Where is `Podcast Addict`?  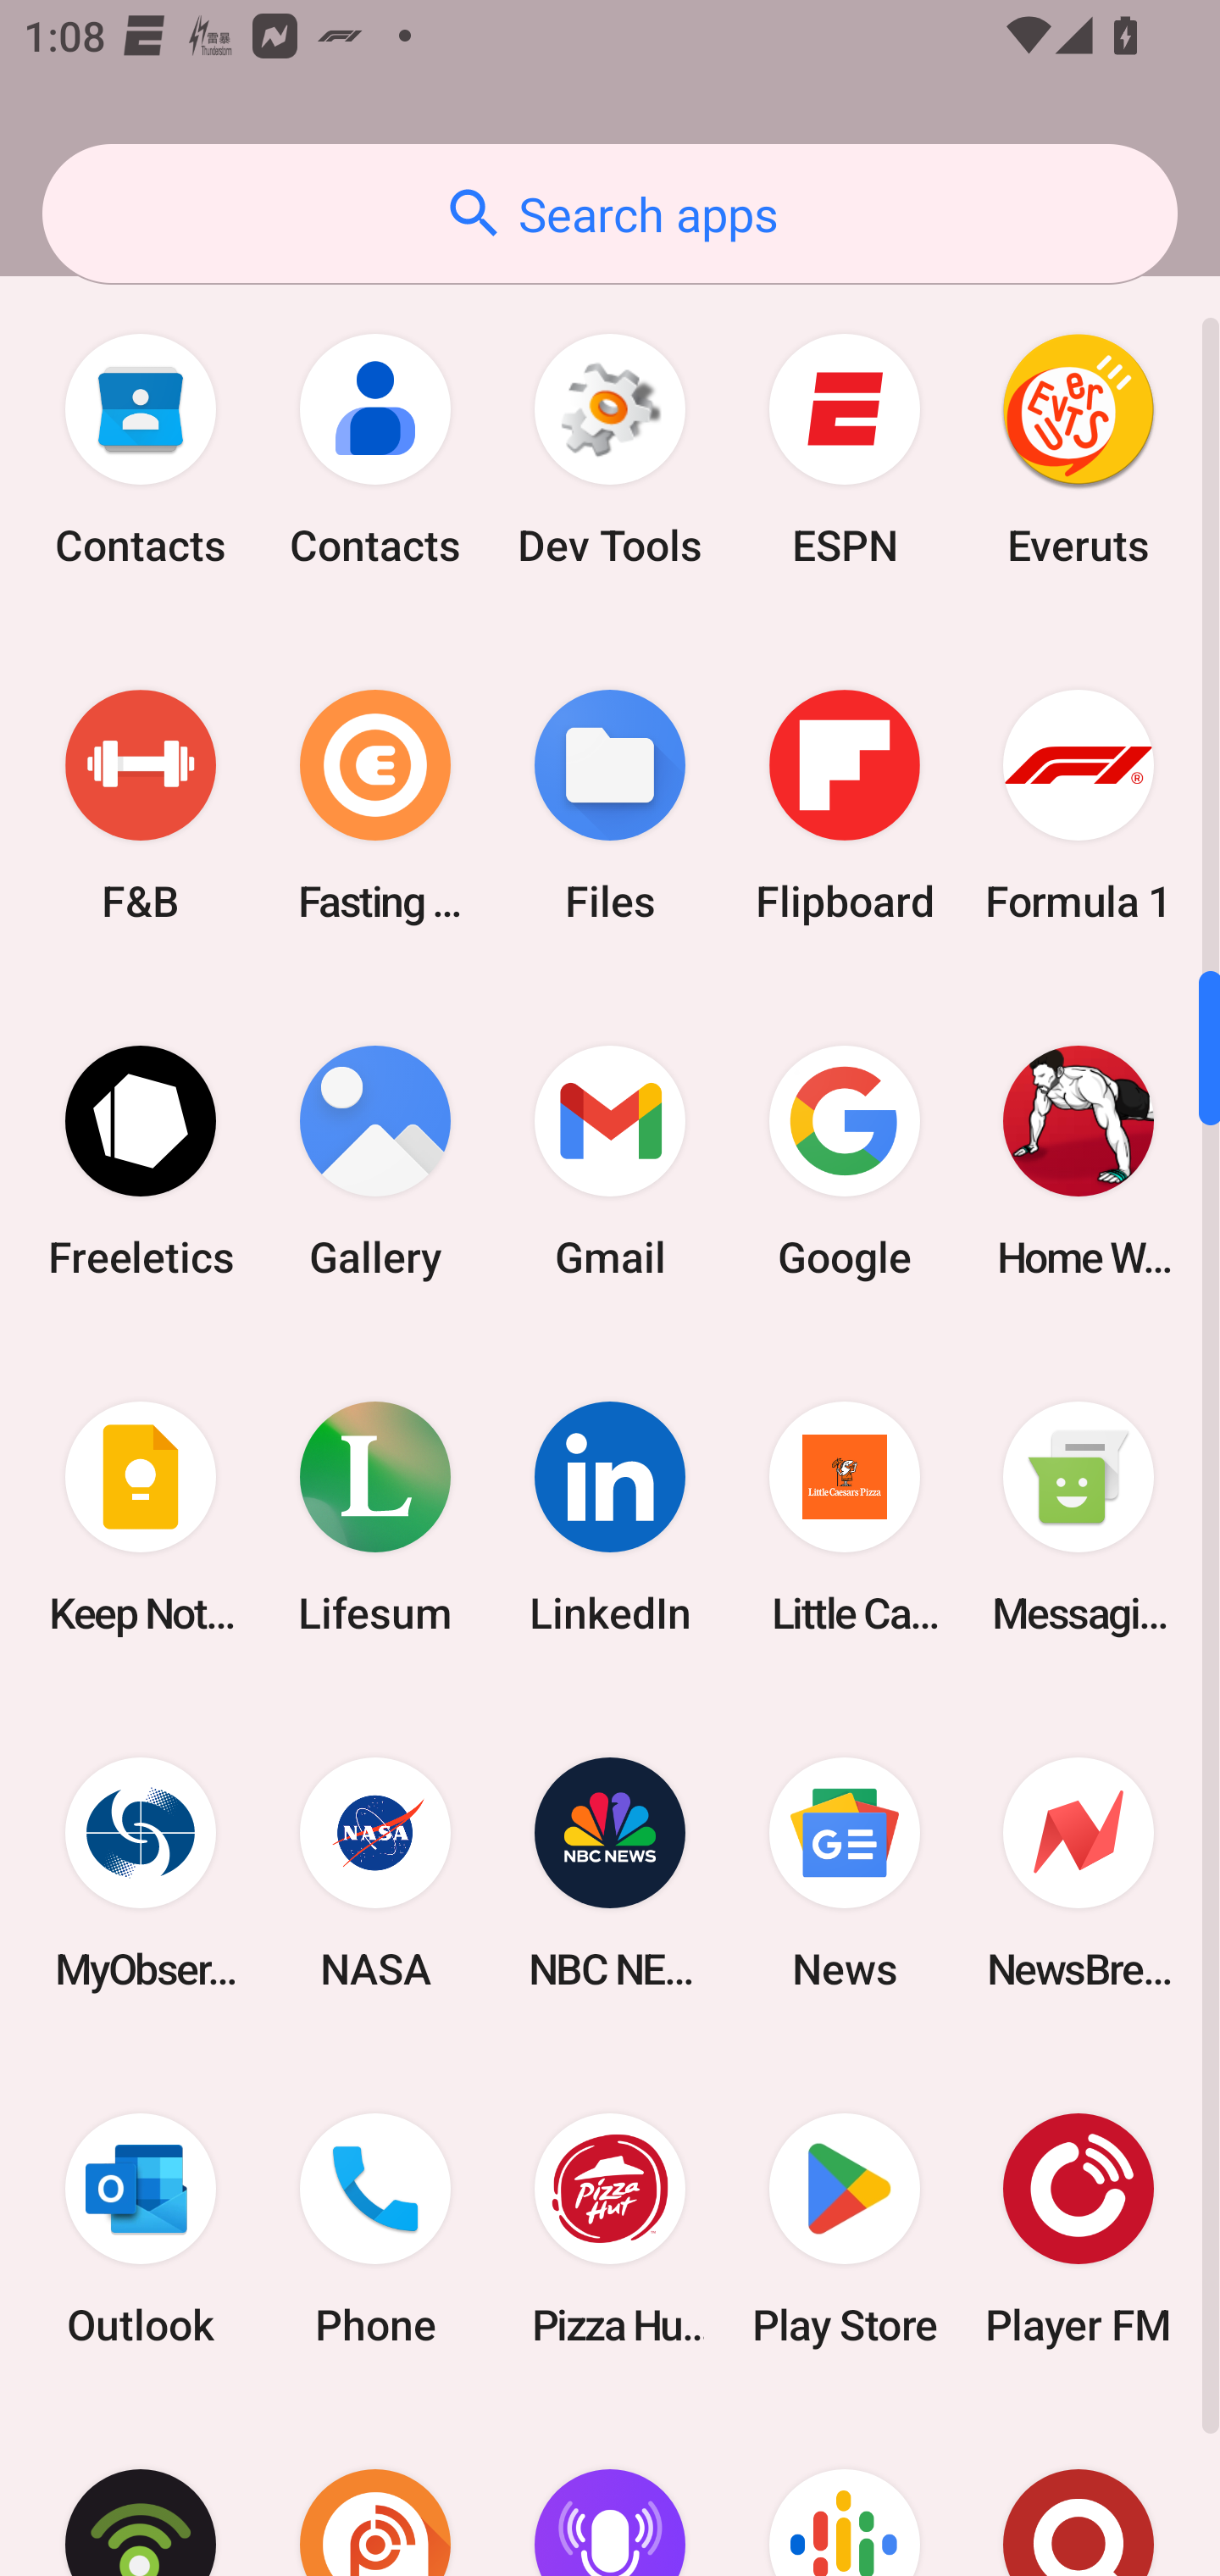 Podcast Addict is located at coordinates (375, 2492).